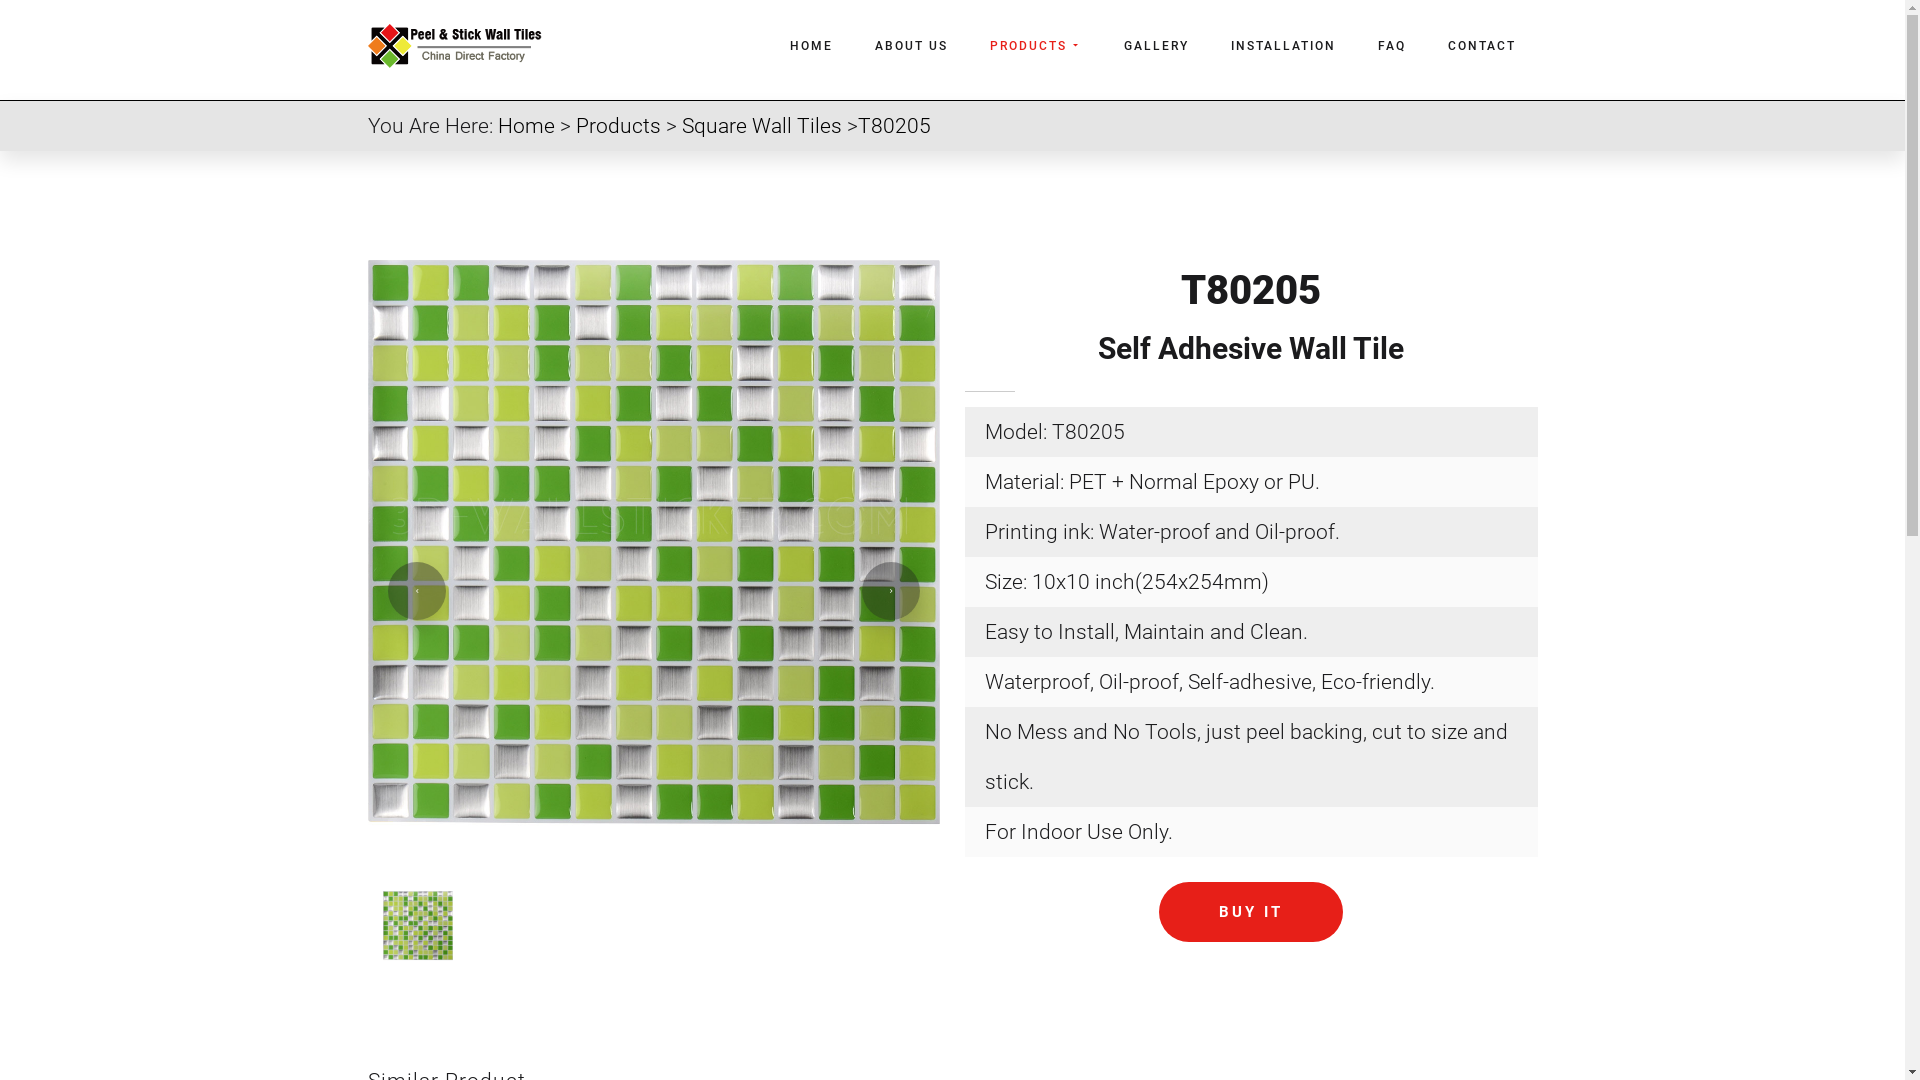 The height and width of the screenshot is (1080, 1920). I want to click on BUY IT, so click(1251, 912).